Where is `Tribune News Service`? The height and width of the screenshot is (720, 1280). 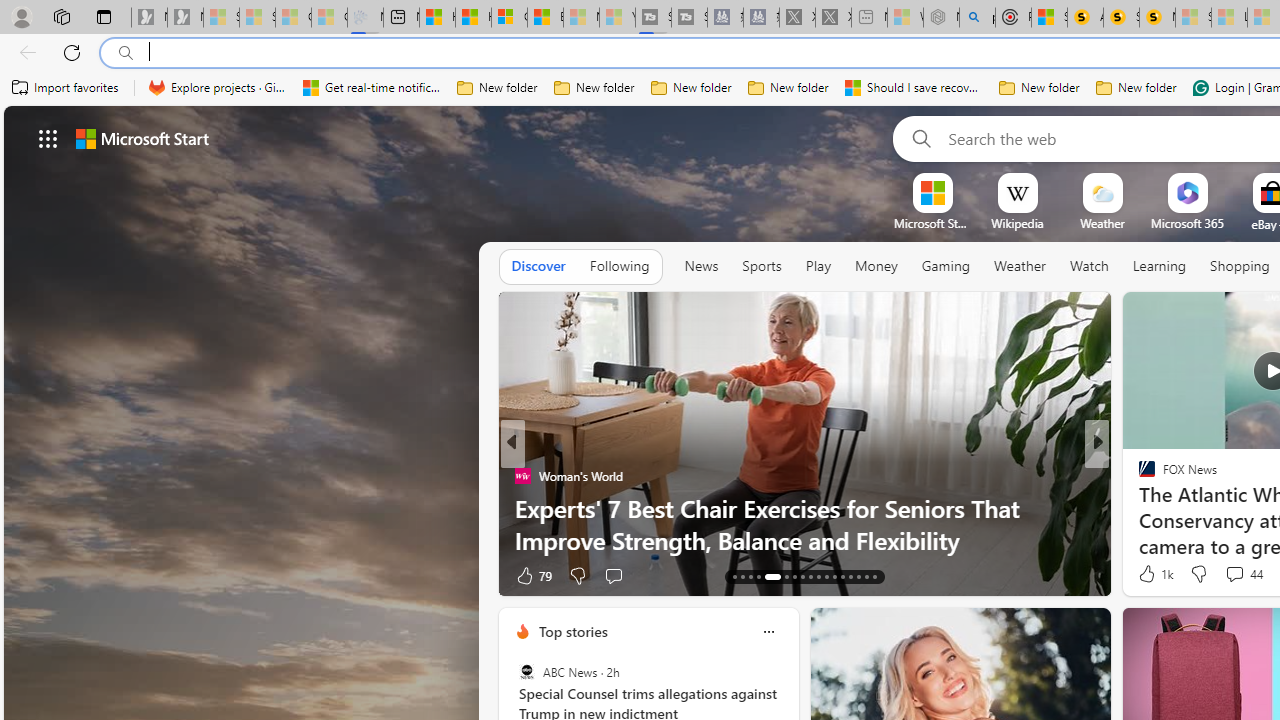 Tribune News Service is located at coordinates (1138, 476).